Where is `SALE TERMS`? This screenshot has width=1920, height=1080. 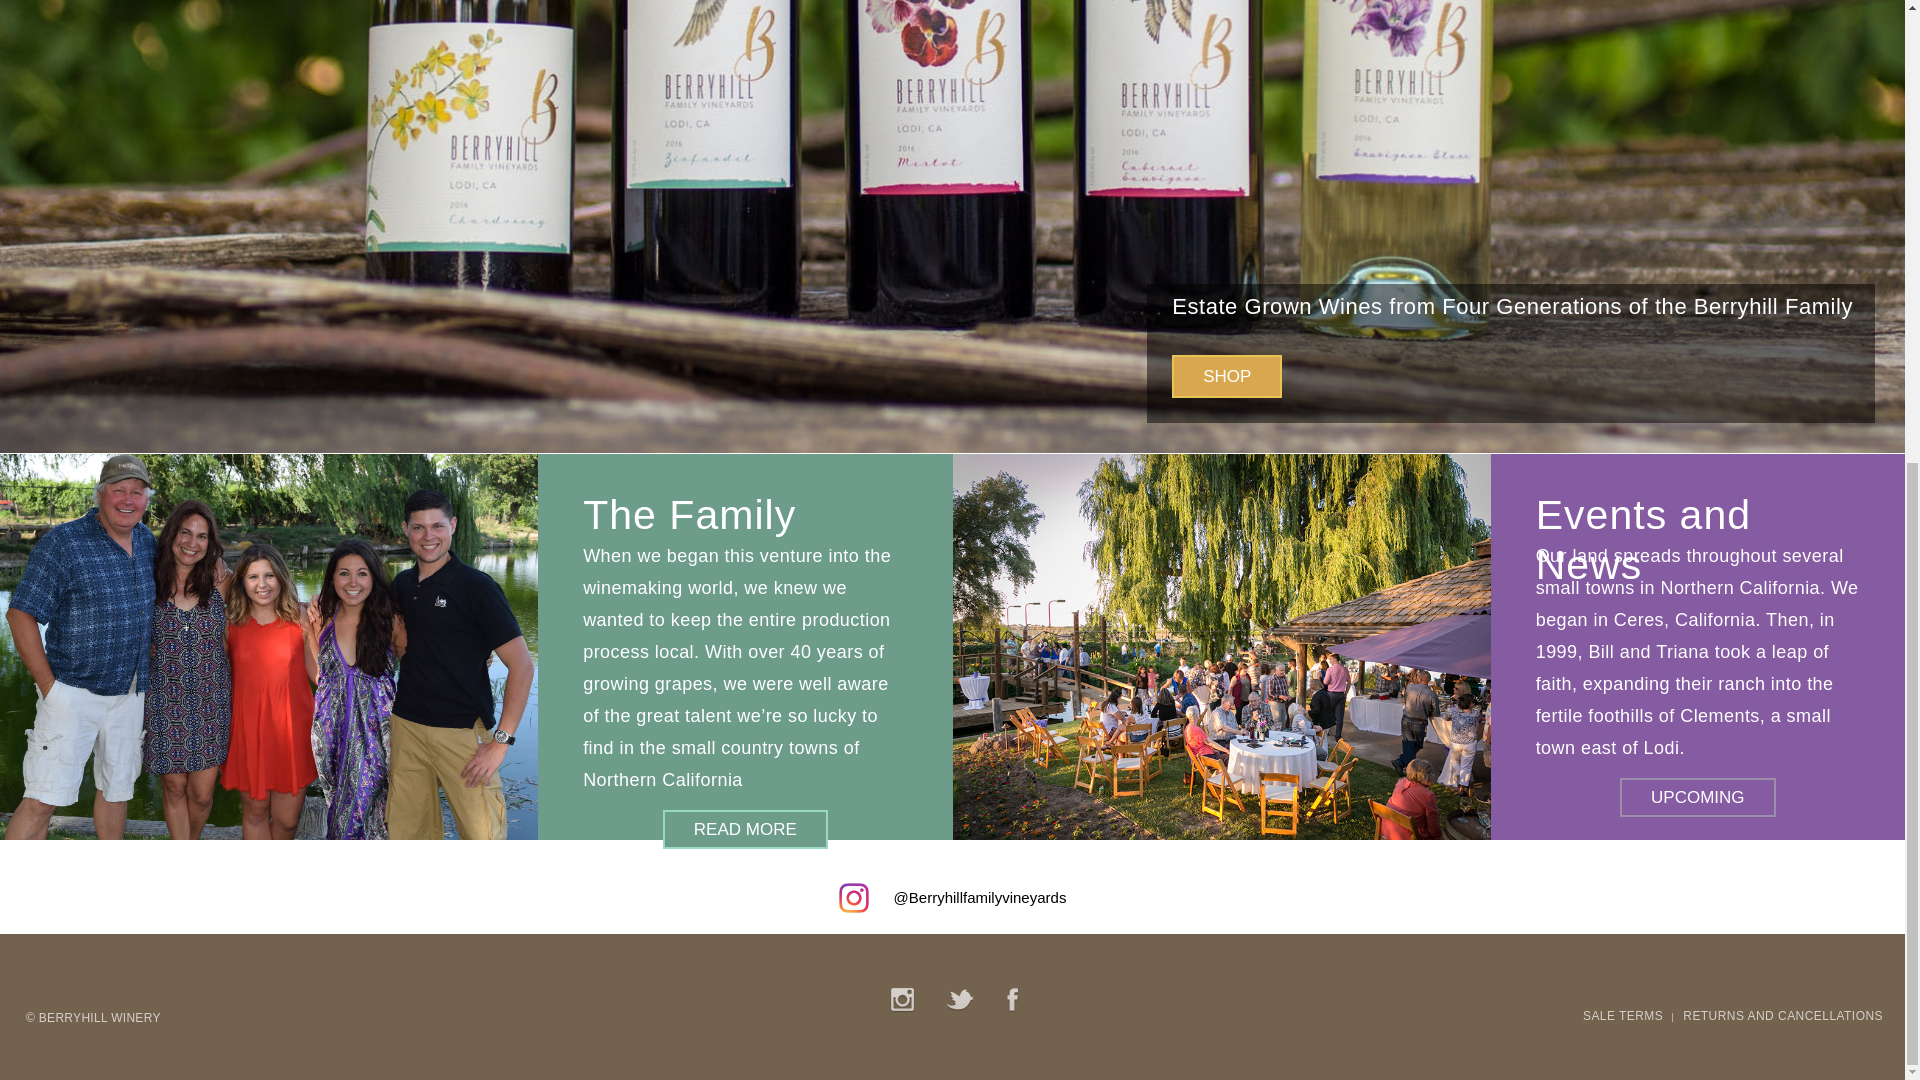 SALE TERMS is located at coordinates (1622, 1015).